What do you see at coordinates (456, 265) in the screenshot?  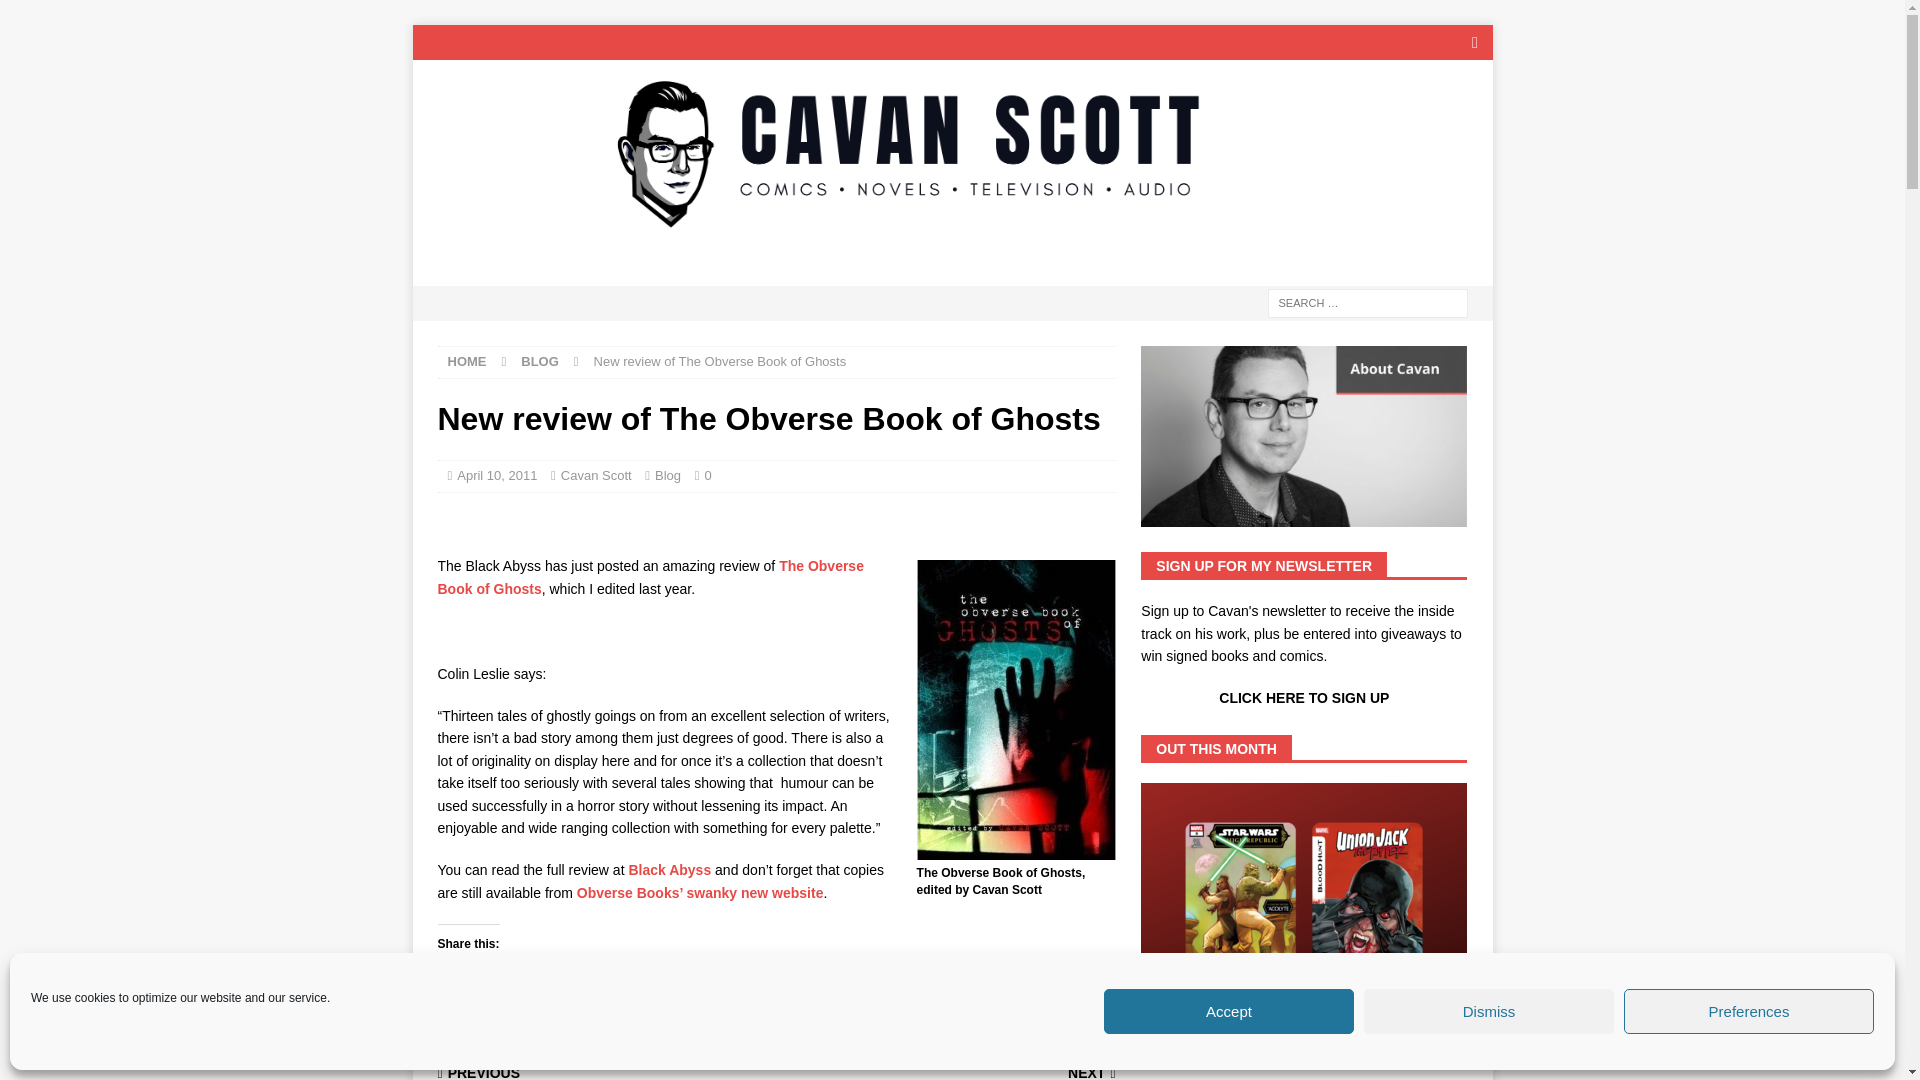 I see `ABOUT` at bounding box center [456, 265].